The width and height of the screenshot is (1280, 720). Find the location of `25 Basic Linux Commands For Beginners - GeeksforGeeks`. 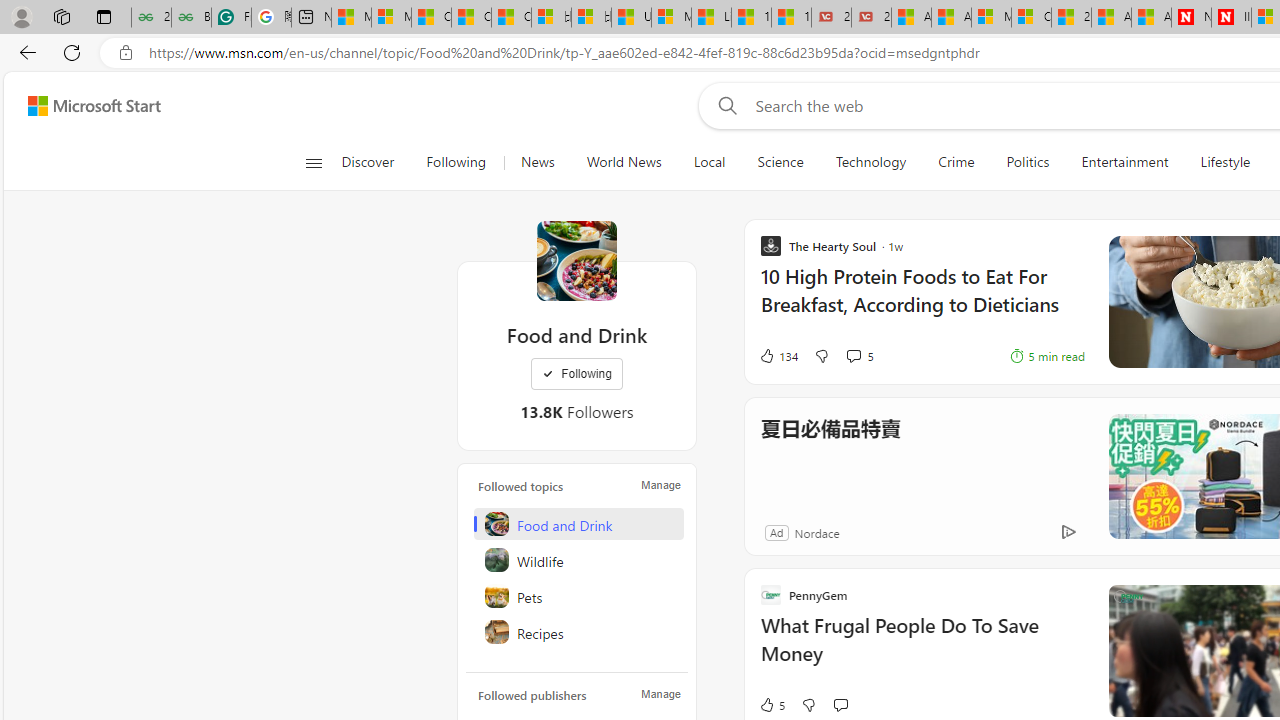

25 Basic Linux Commands For Beginners - GeeksforGeeks is located at coordinates (151, 18).